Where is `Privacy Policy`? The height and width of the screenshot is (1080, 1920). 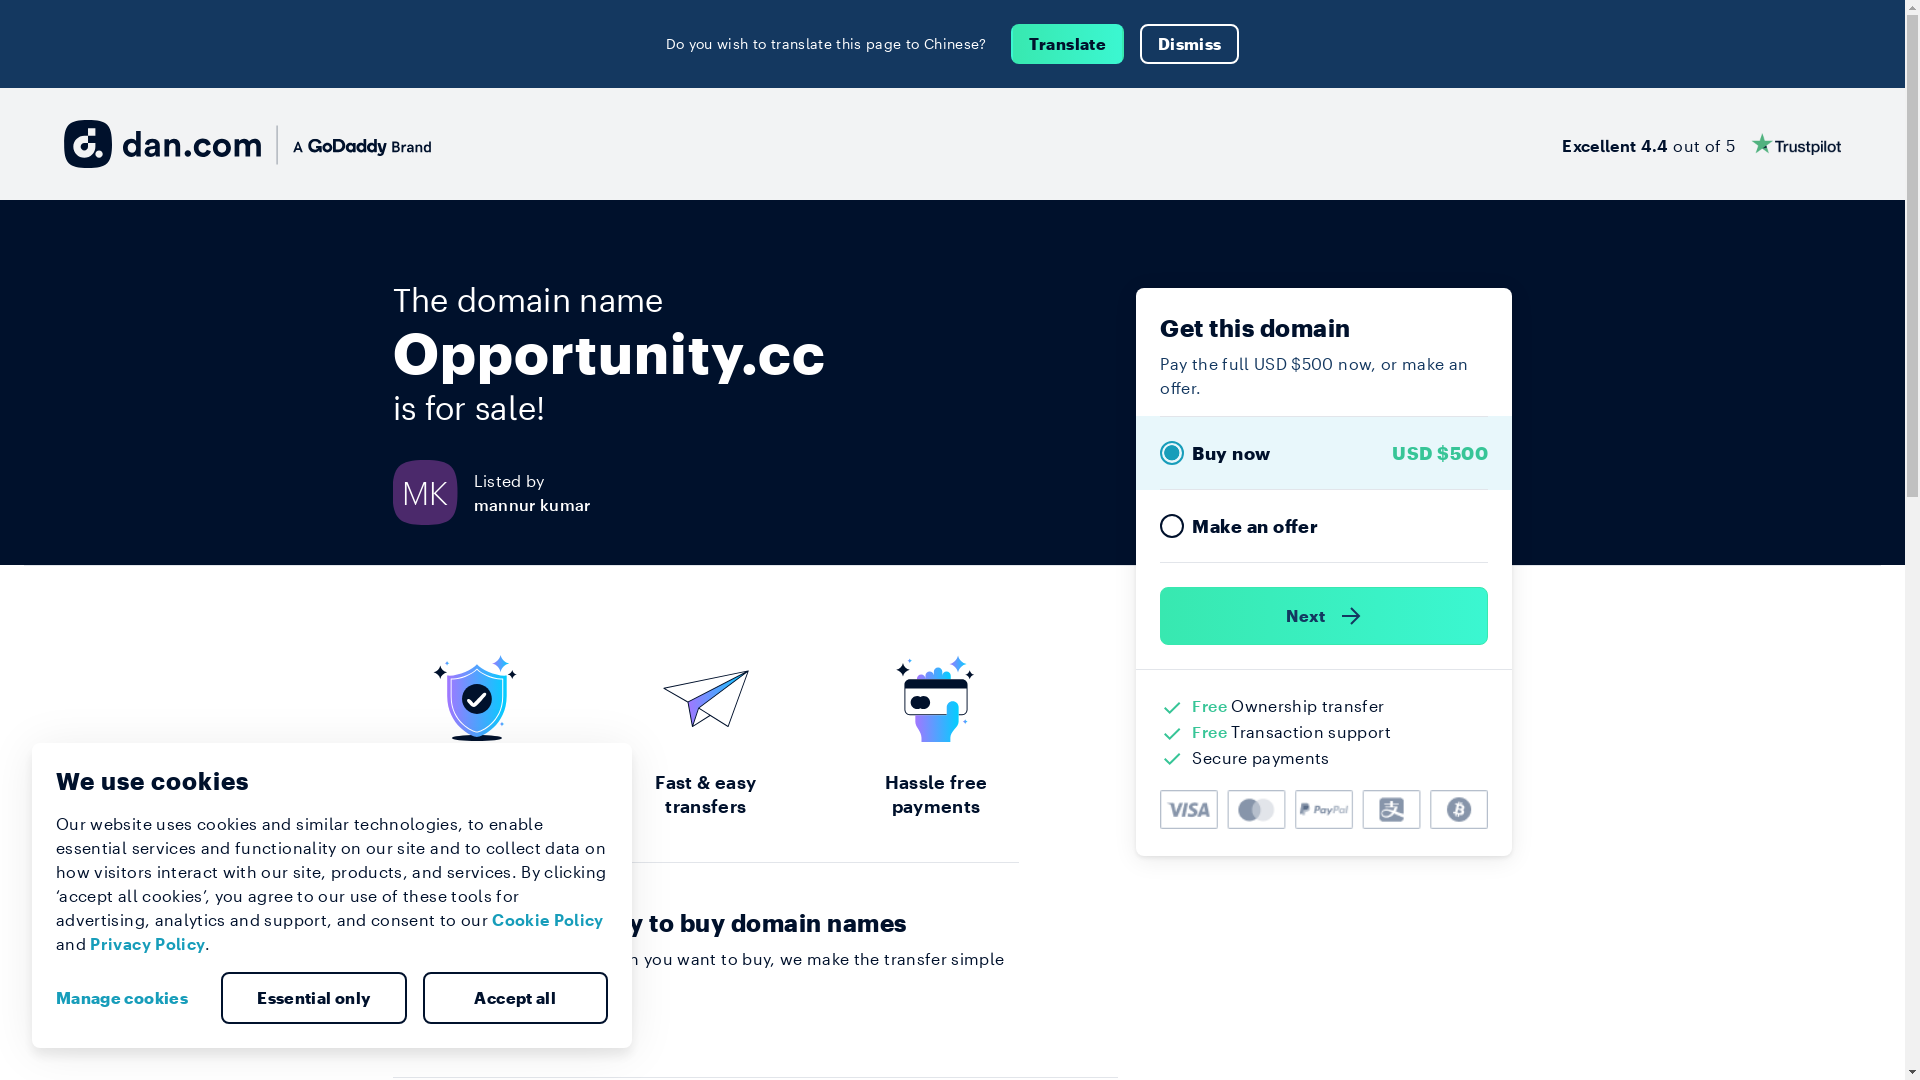
Privacy Policy is located at coordinates (148, 944).